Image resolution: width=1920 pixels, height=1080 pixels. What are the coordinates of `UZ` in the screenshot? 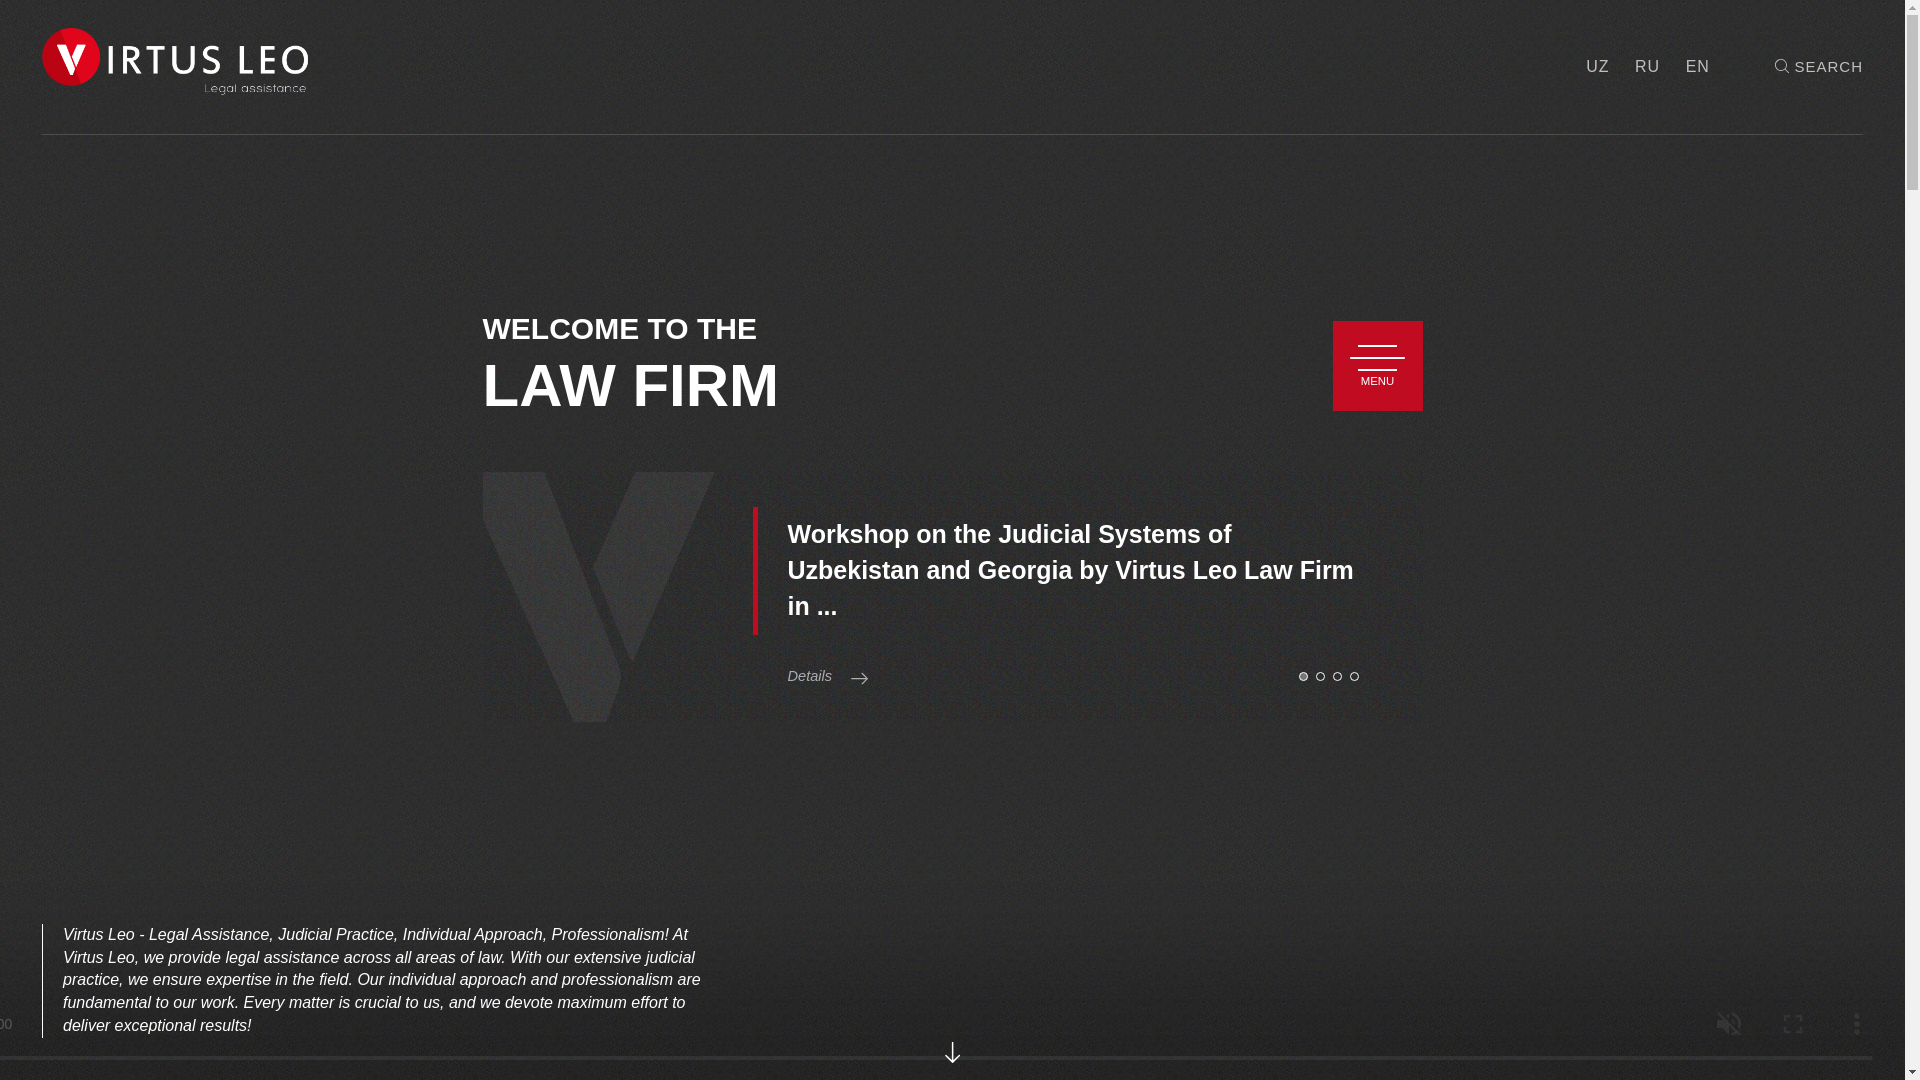 It's located at (1596, 66).